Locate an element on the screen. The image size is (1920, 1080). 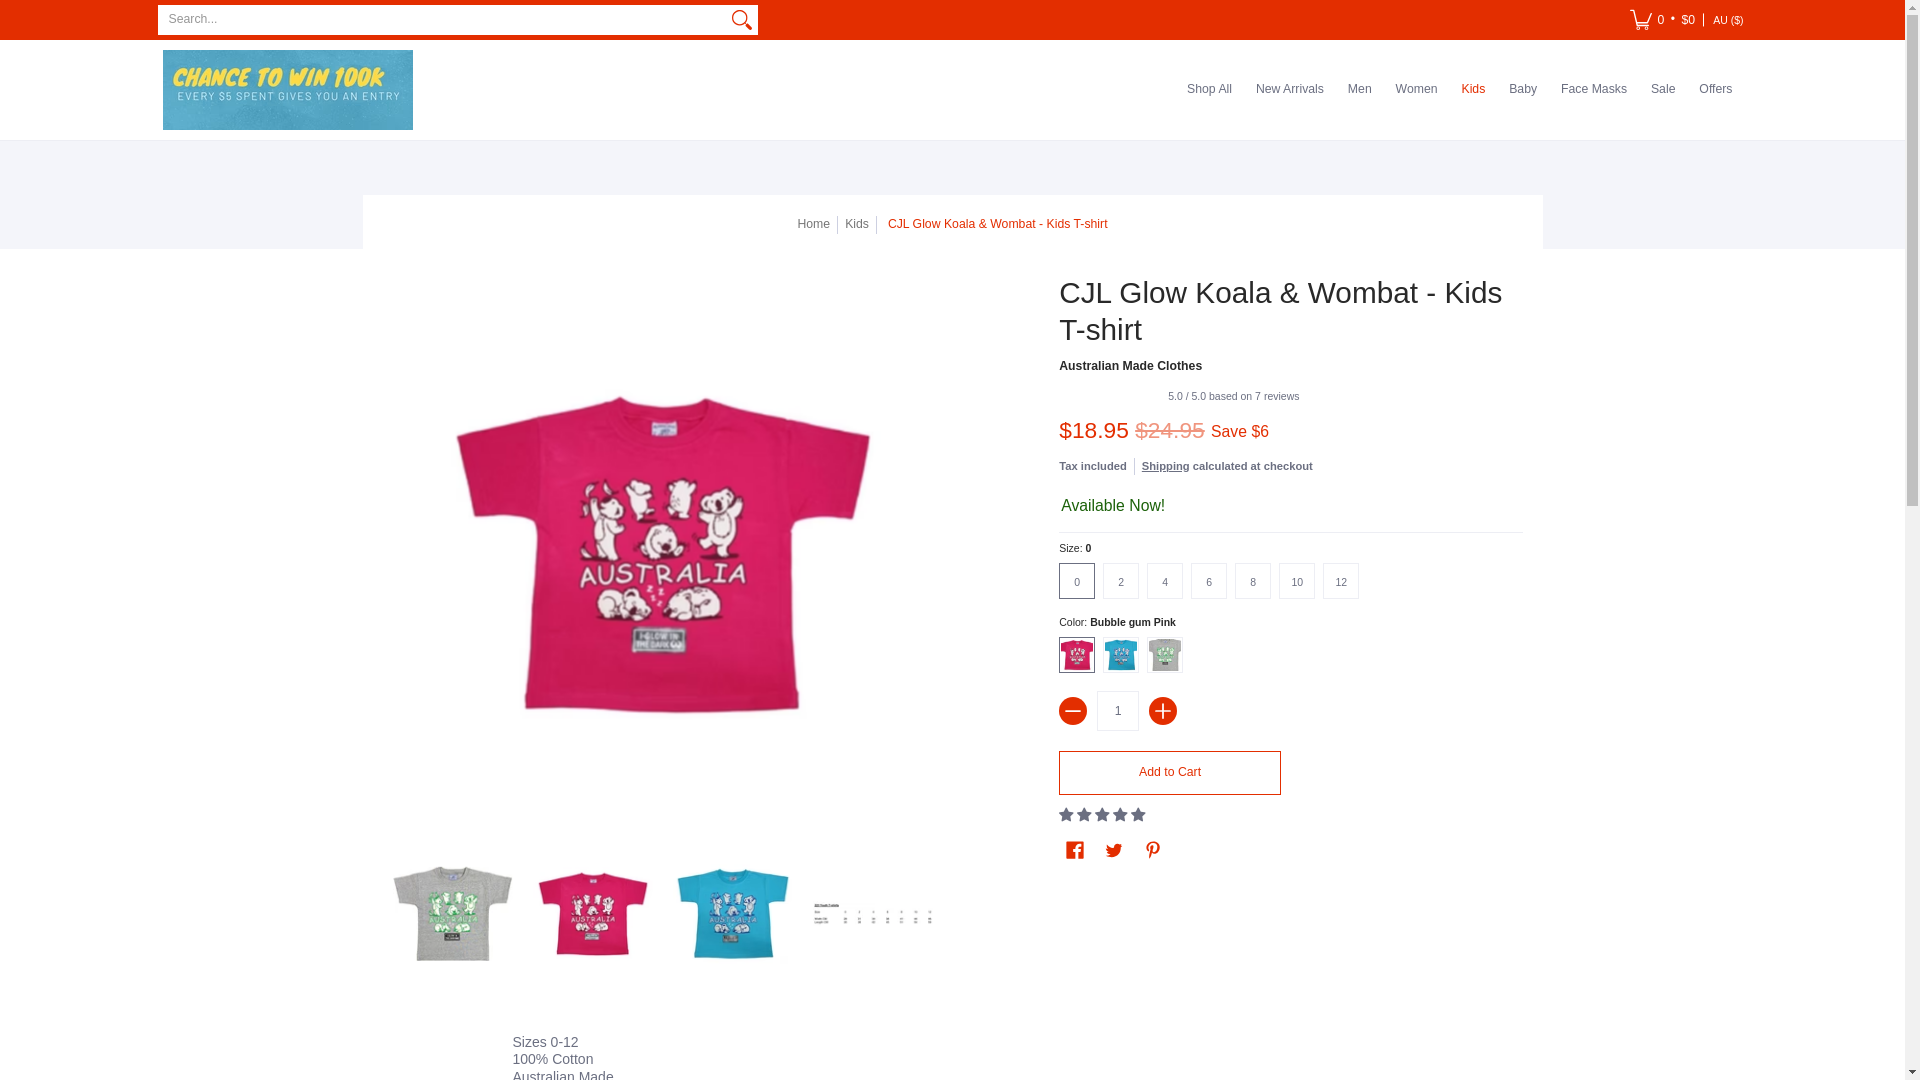
Cart is located at coordinates (1662, 20).